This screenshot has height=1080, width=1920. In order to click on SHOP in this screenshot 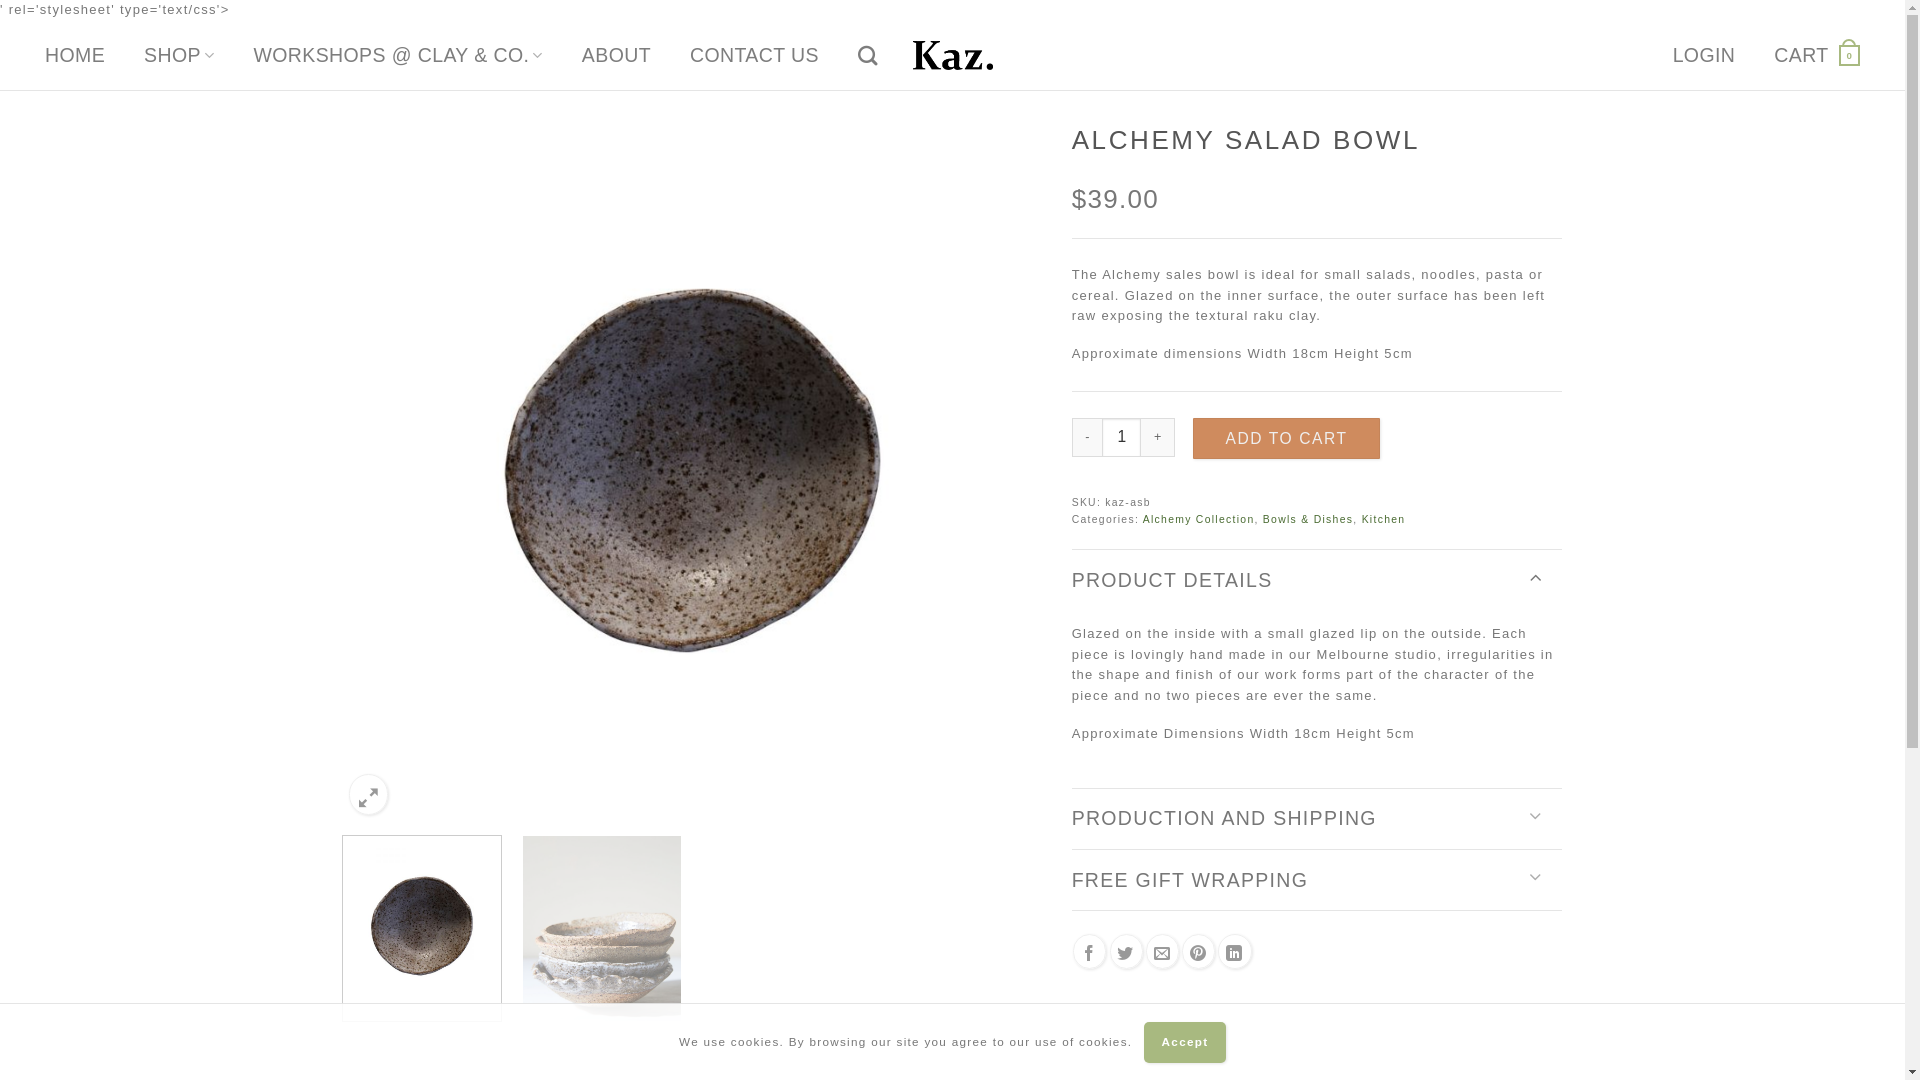, I will do `click(179, 56)`.